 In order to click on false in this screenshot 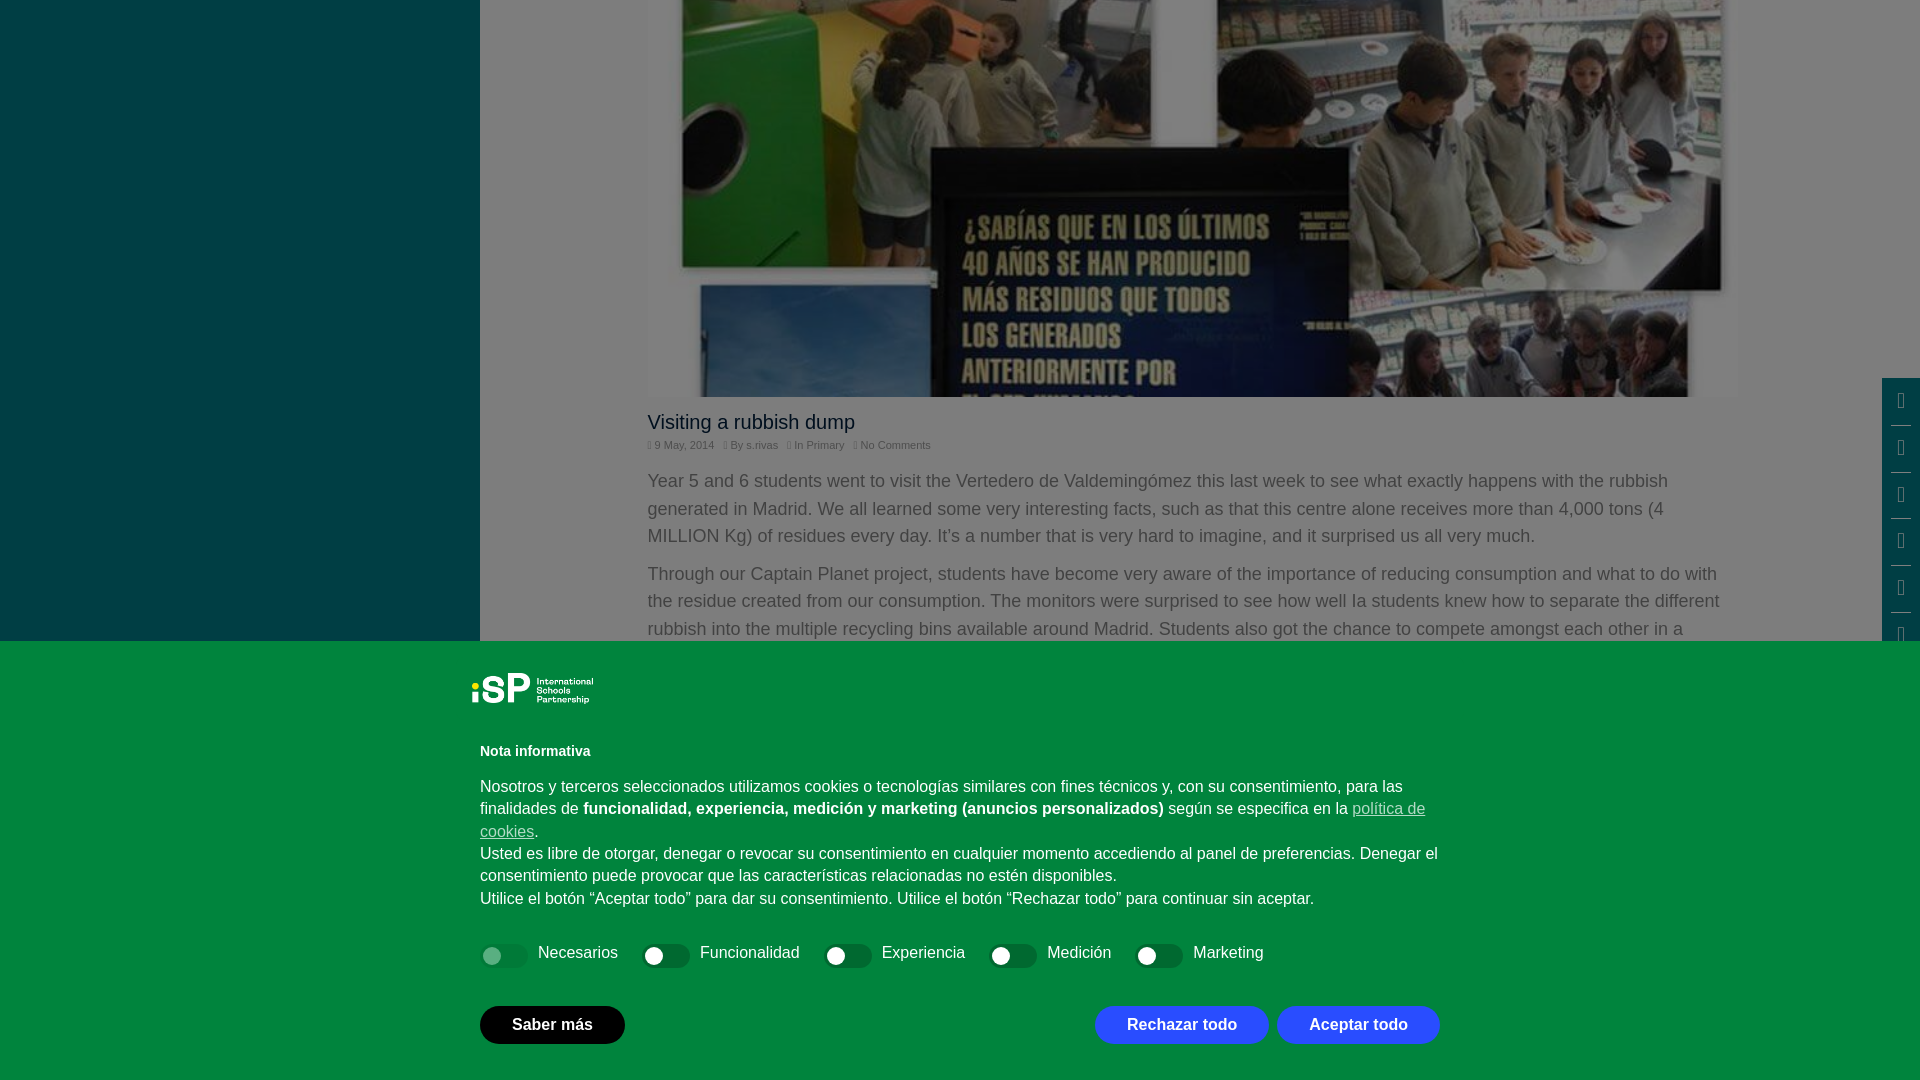, I will do `click(1012, 714)`.